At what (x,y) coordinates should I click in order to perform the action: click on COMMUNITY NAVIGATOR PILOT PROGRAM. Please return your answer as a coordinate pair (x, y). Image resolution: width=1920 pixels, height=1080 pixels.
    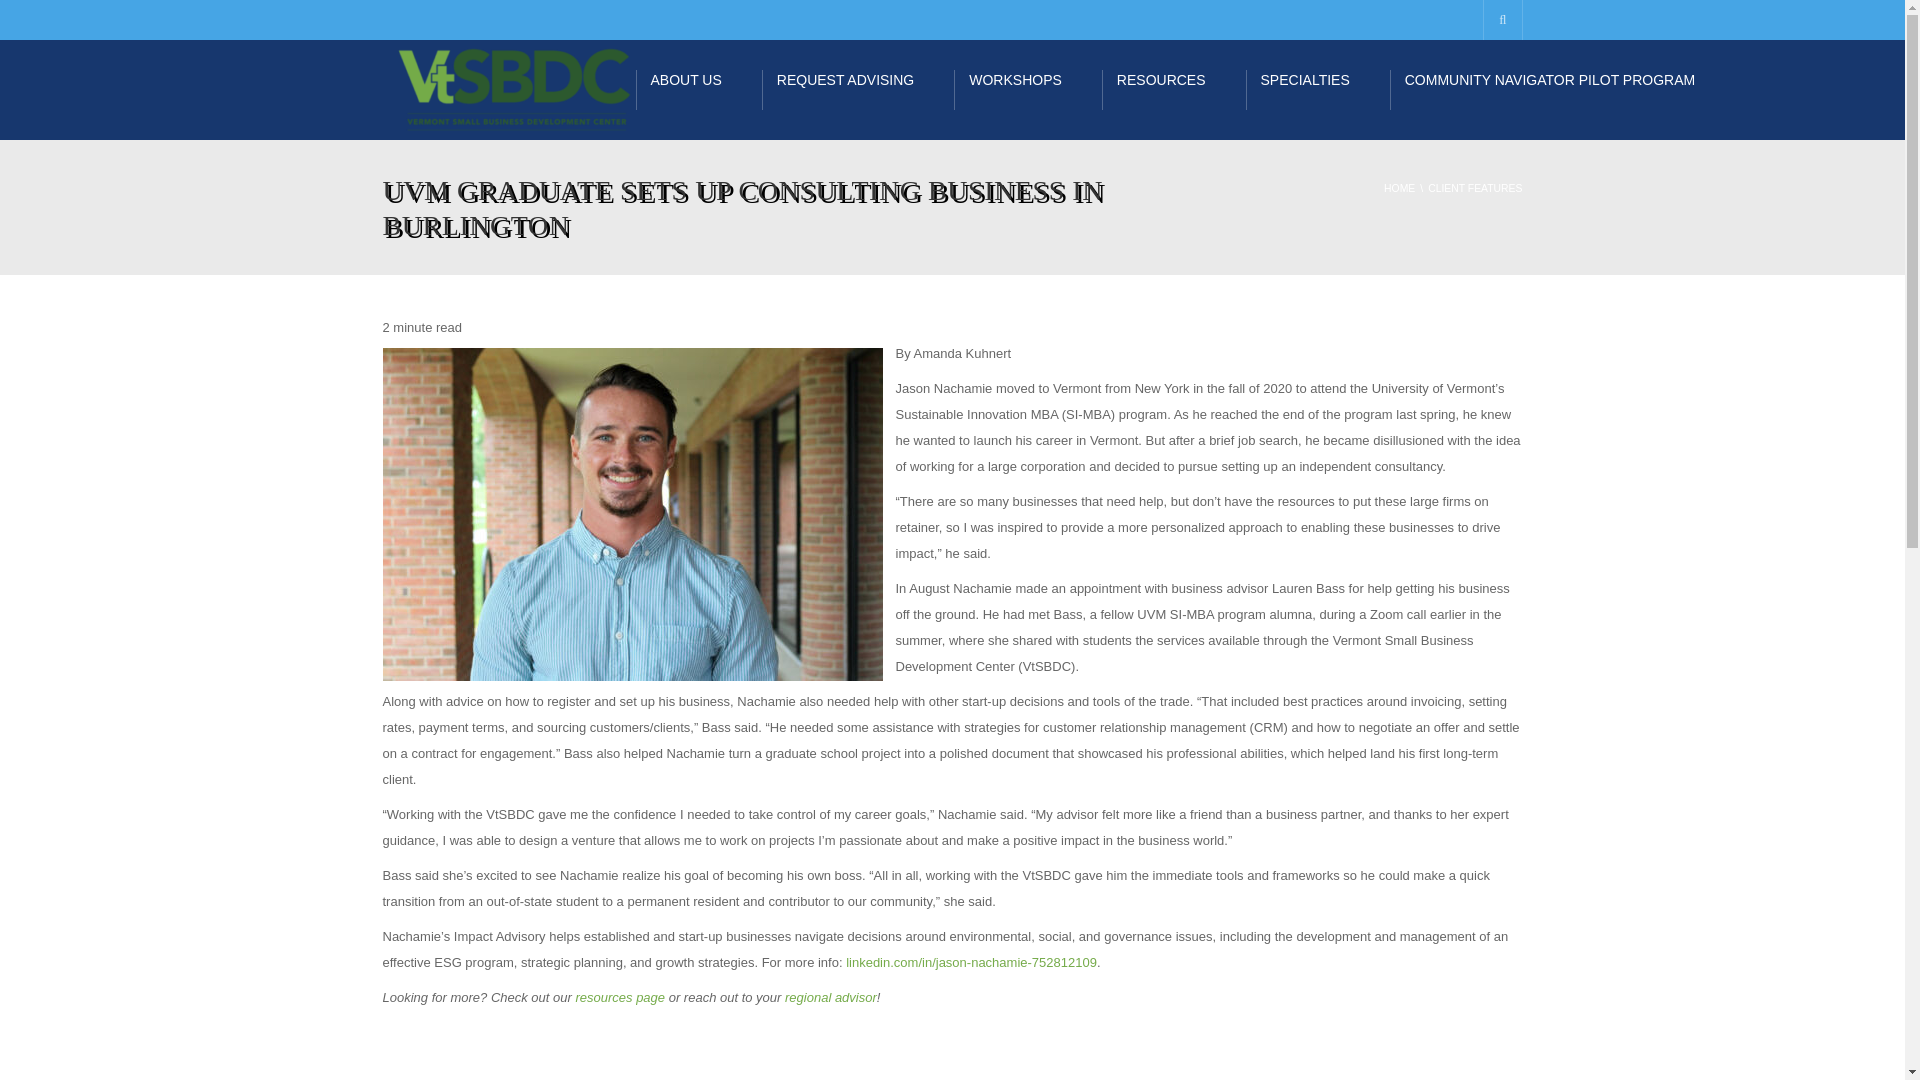
    Looking at the image, I should click on (1562, 90).